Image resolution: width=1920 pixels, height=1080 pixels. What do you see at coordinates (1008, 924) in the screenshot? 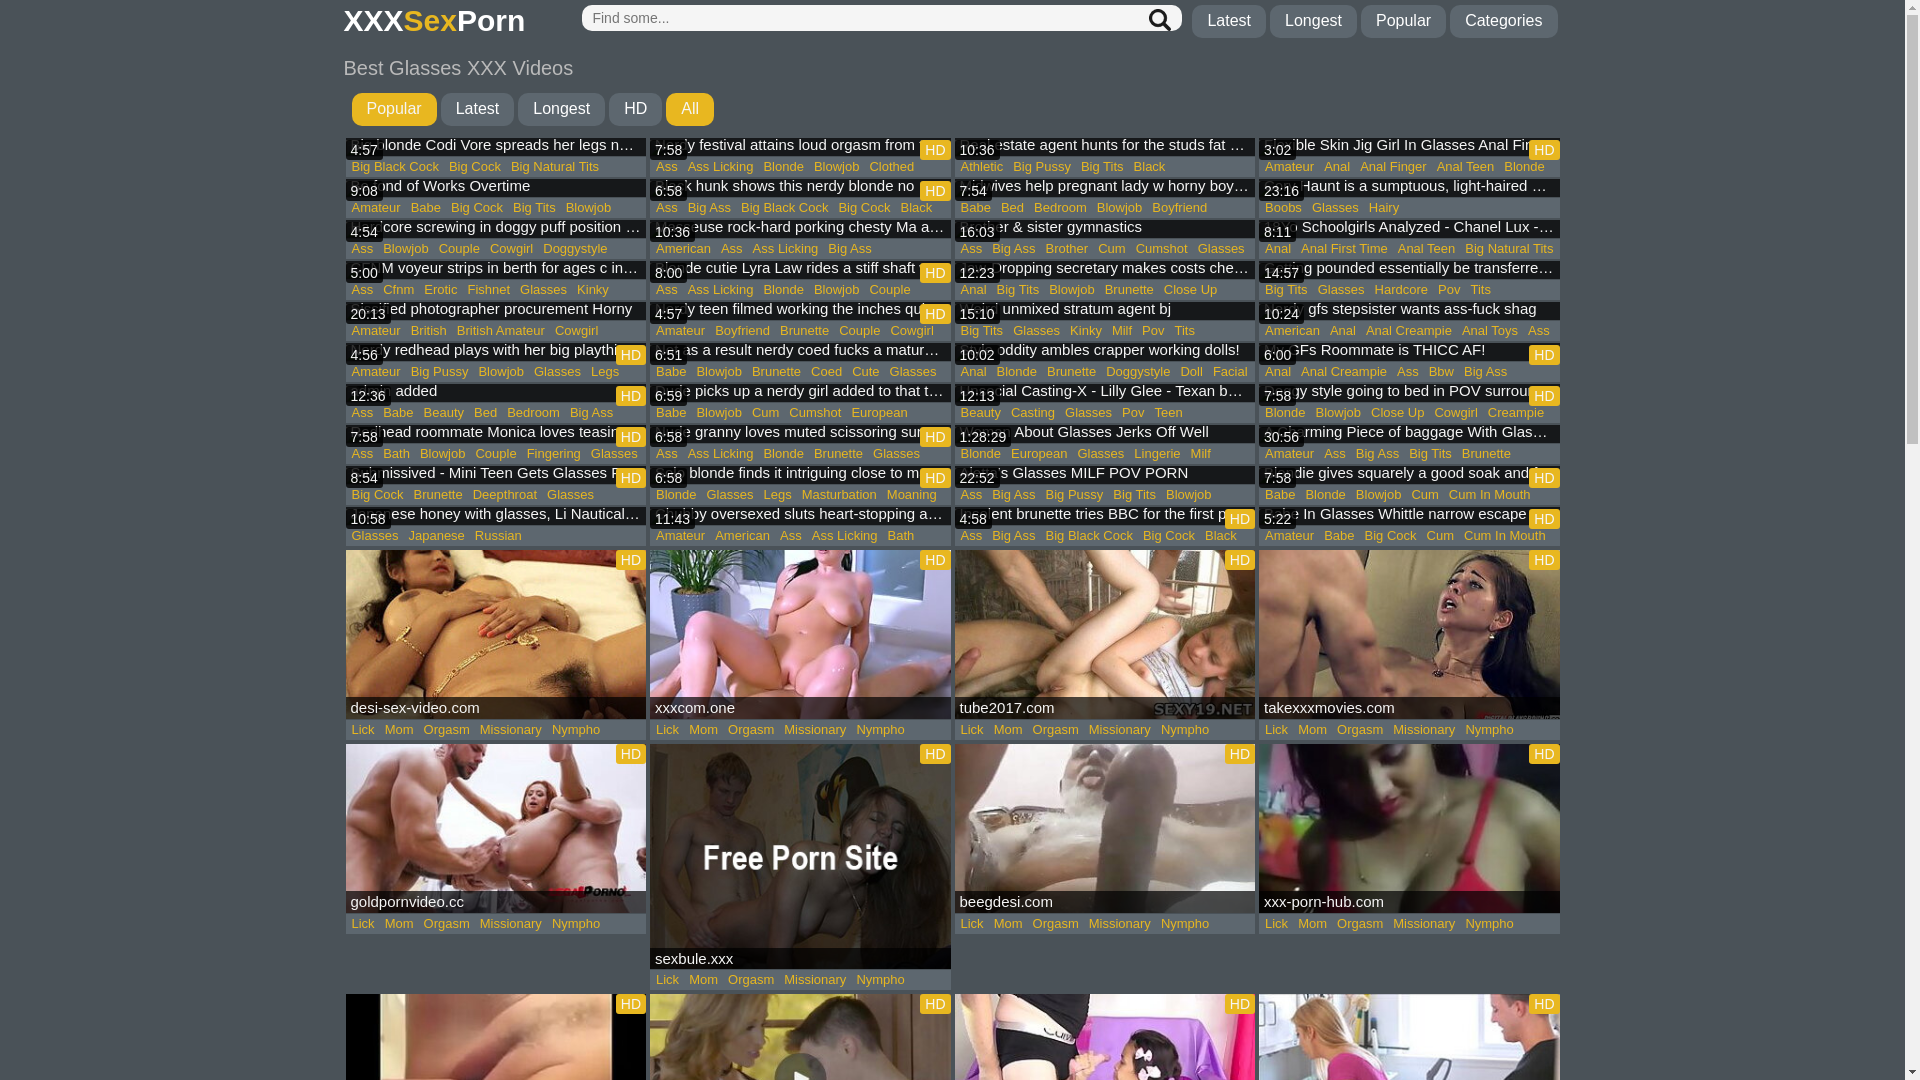
I see `Mom` at bounding box center [1008, 924].